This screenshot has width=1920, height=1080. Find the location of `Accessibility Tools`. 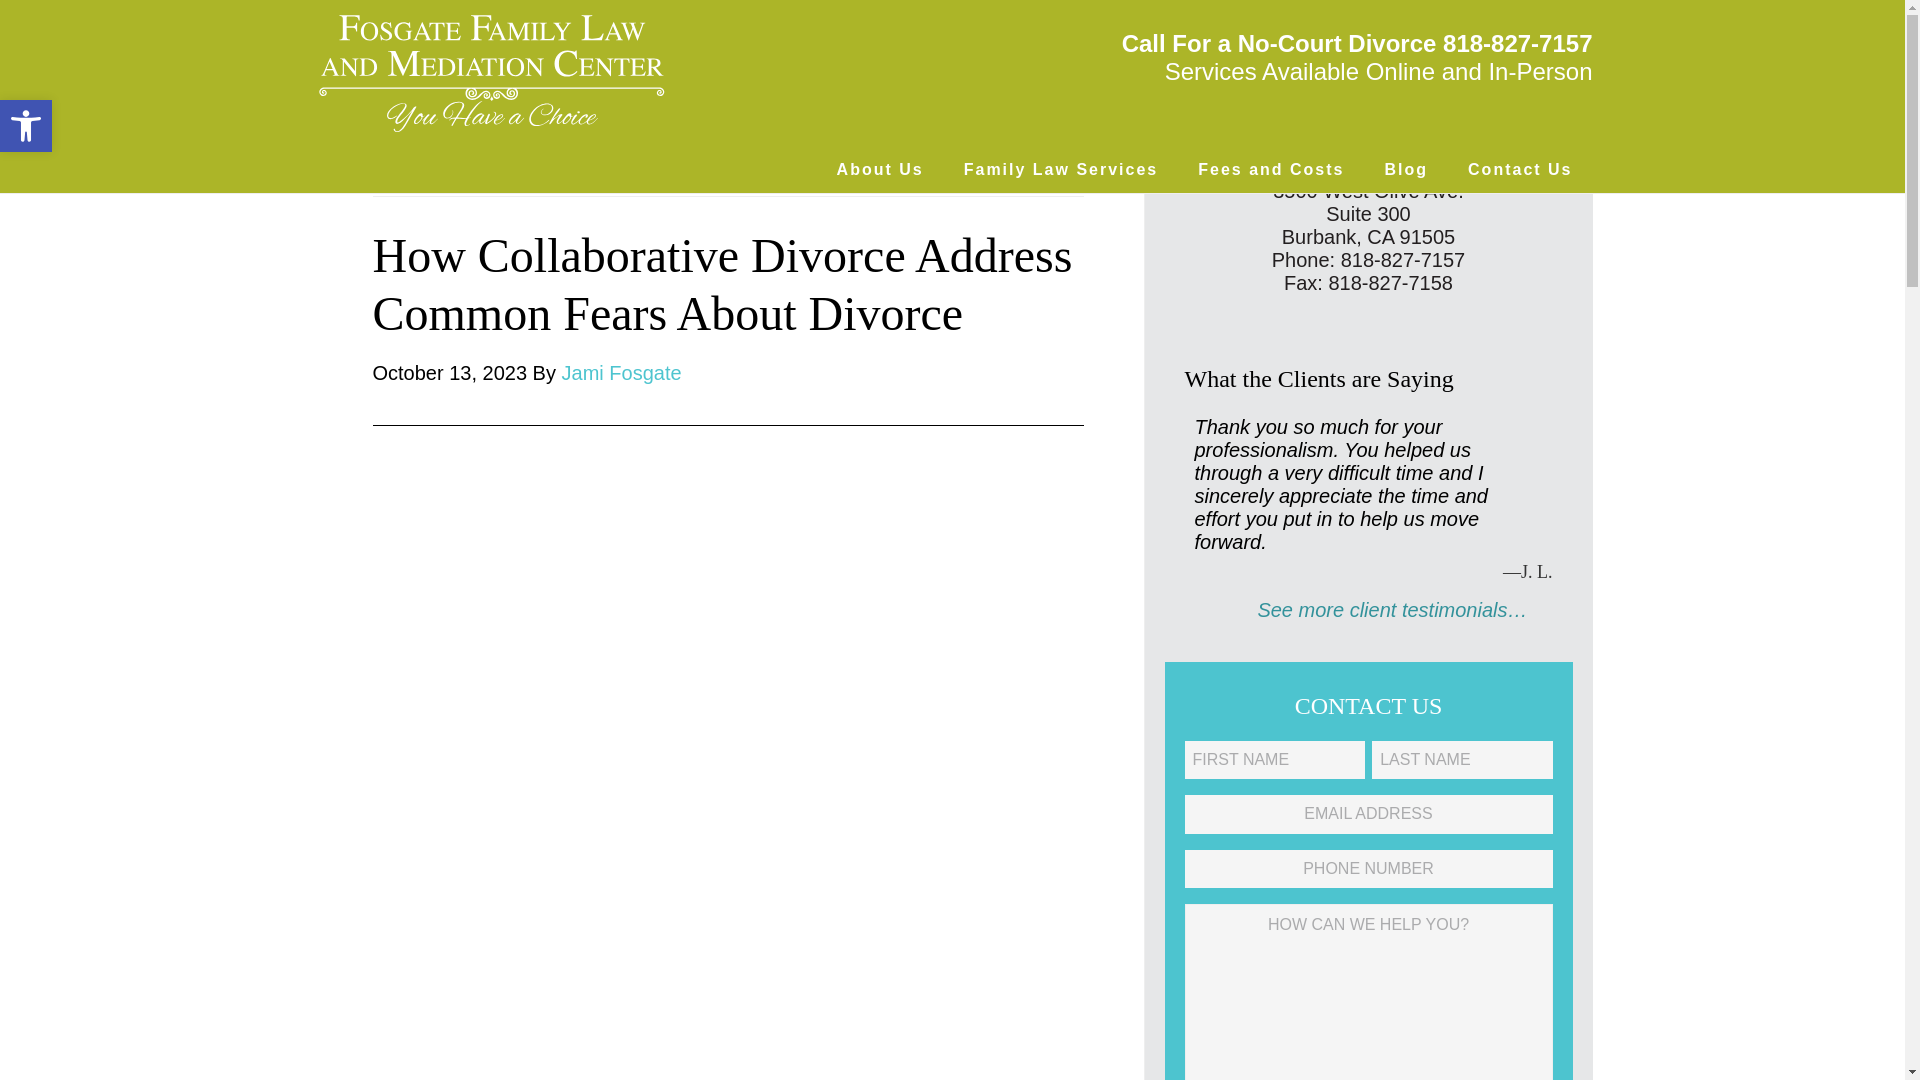

Accessibility Tools is located at coordinates (26, 126).